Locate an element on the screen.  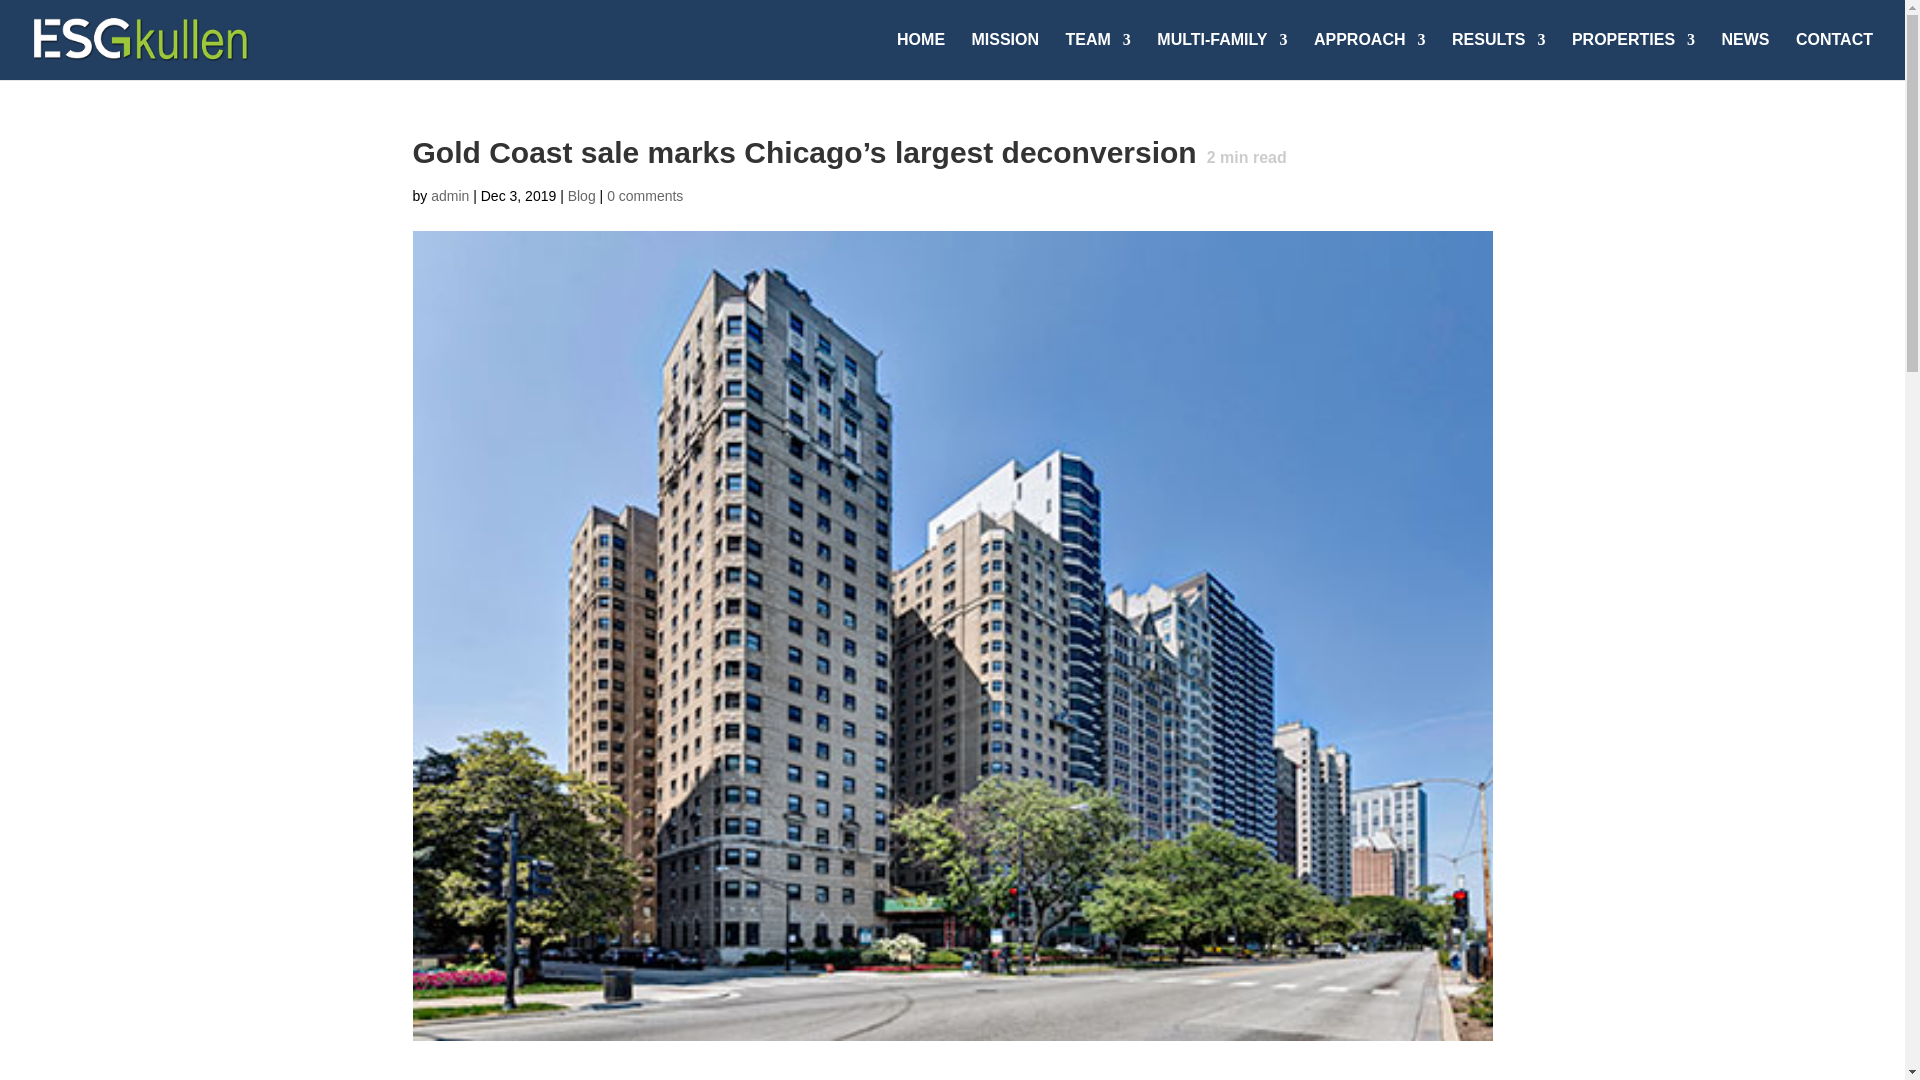
MISSION is located at coordinates (1006, 56).